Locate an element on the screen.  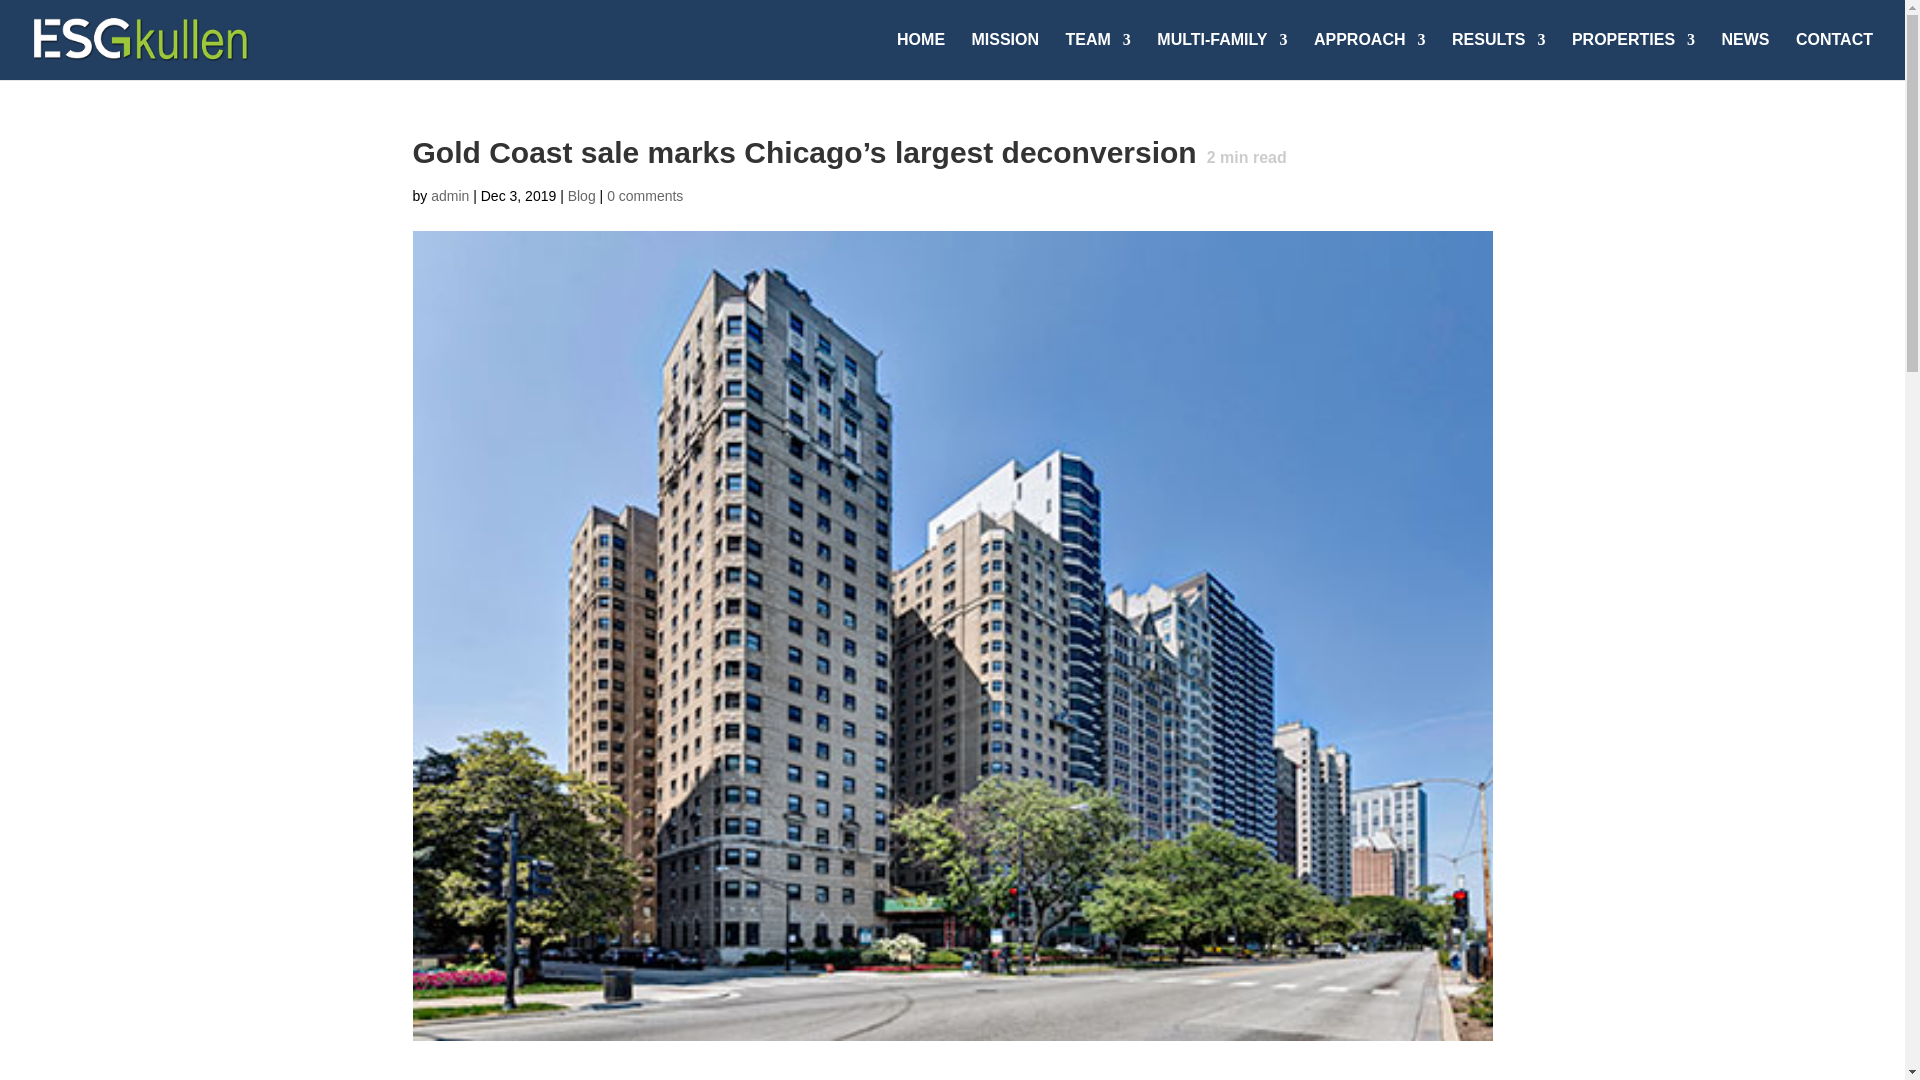
MISSION is located at coordinates (1006, 56).